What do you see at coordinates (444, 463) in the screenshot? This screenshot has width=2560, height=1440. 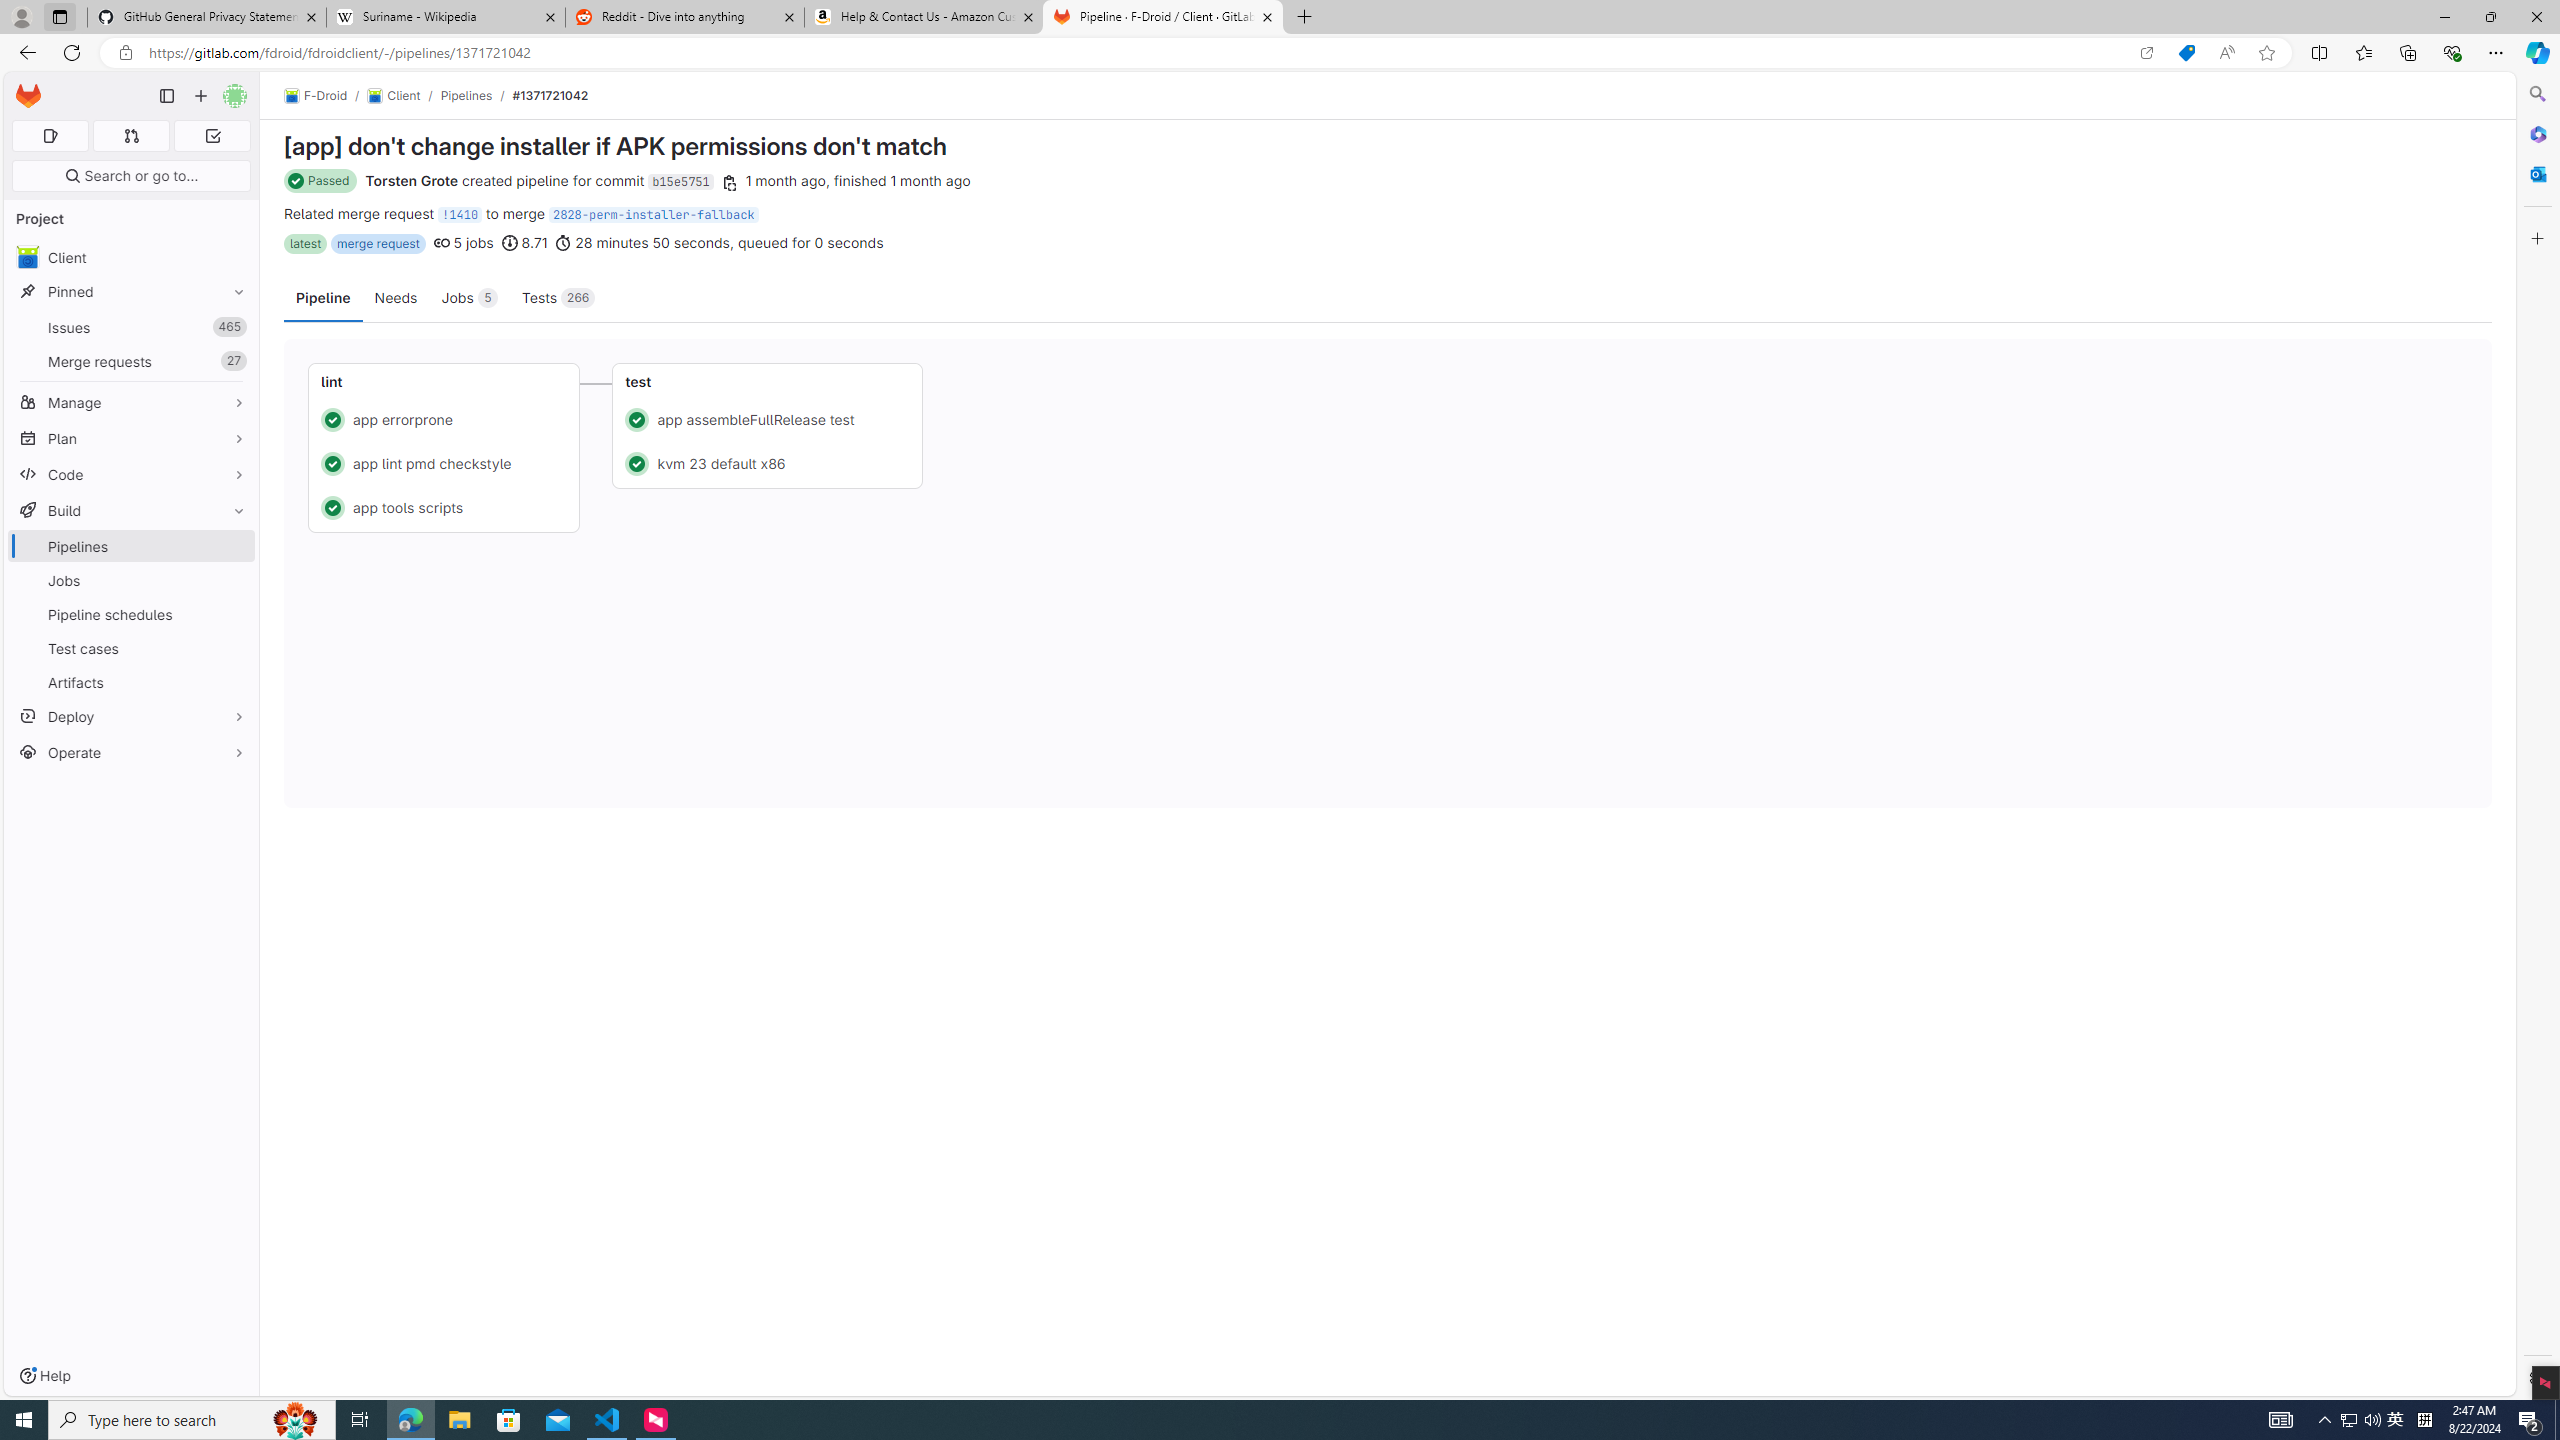 I see `Status: Passed app lint pmd checkstyle` at bounding box center [444, 463].